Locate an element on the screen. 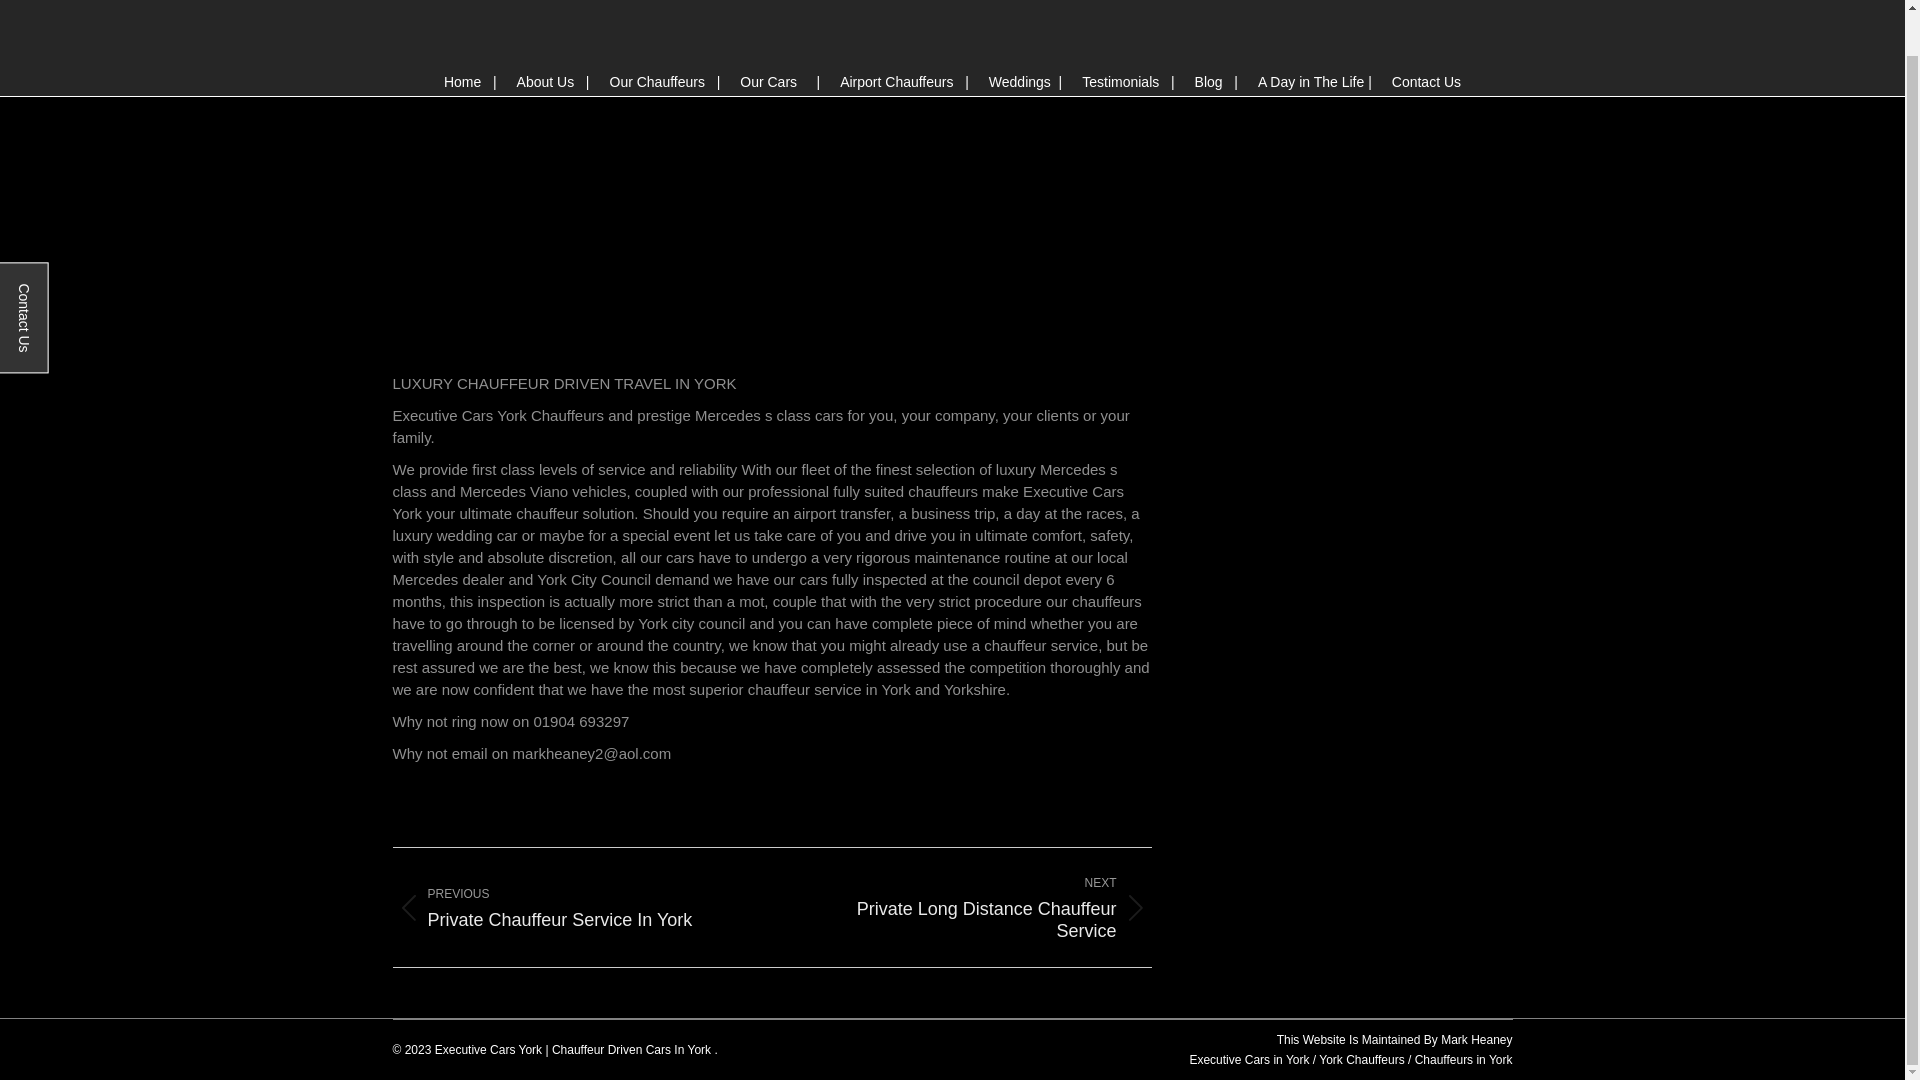 Image resolution: width=1920 pixels, height=1080 pixels. Contact Us is located at coordinates (977, 906).